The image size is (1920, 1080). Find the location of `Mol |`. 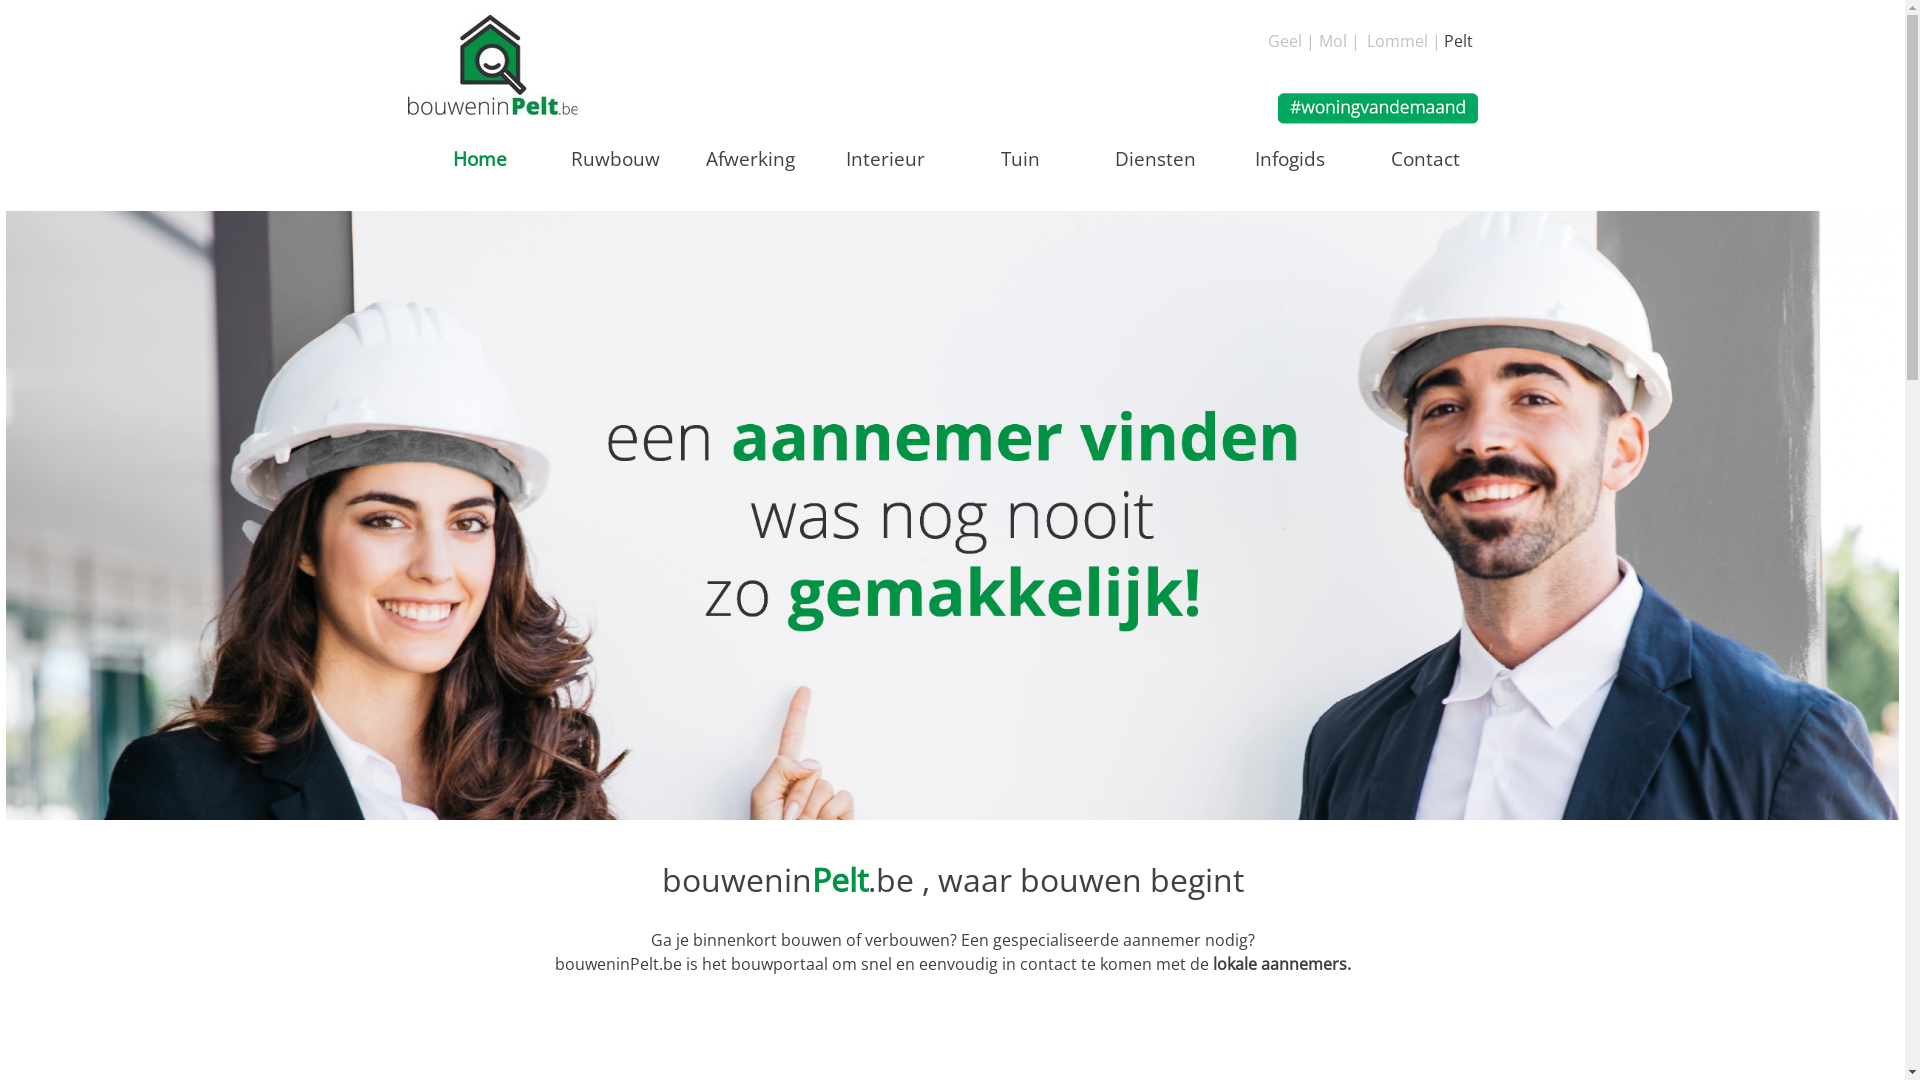

Mol | is located at coordinates (1338, 41).